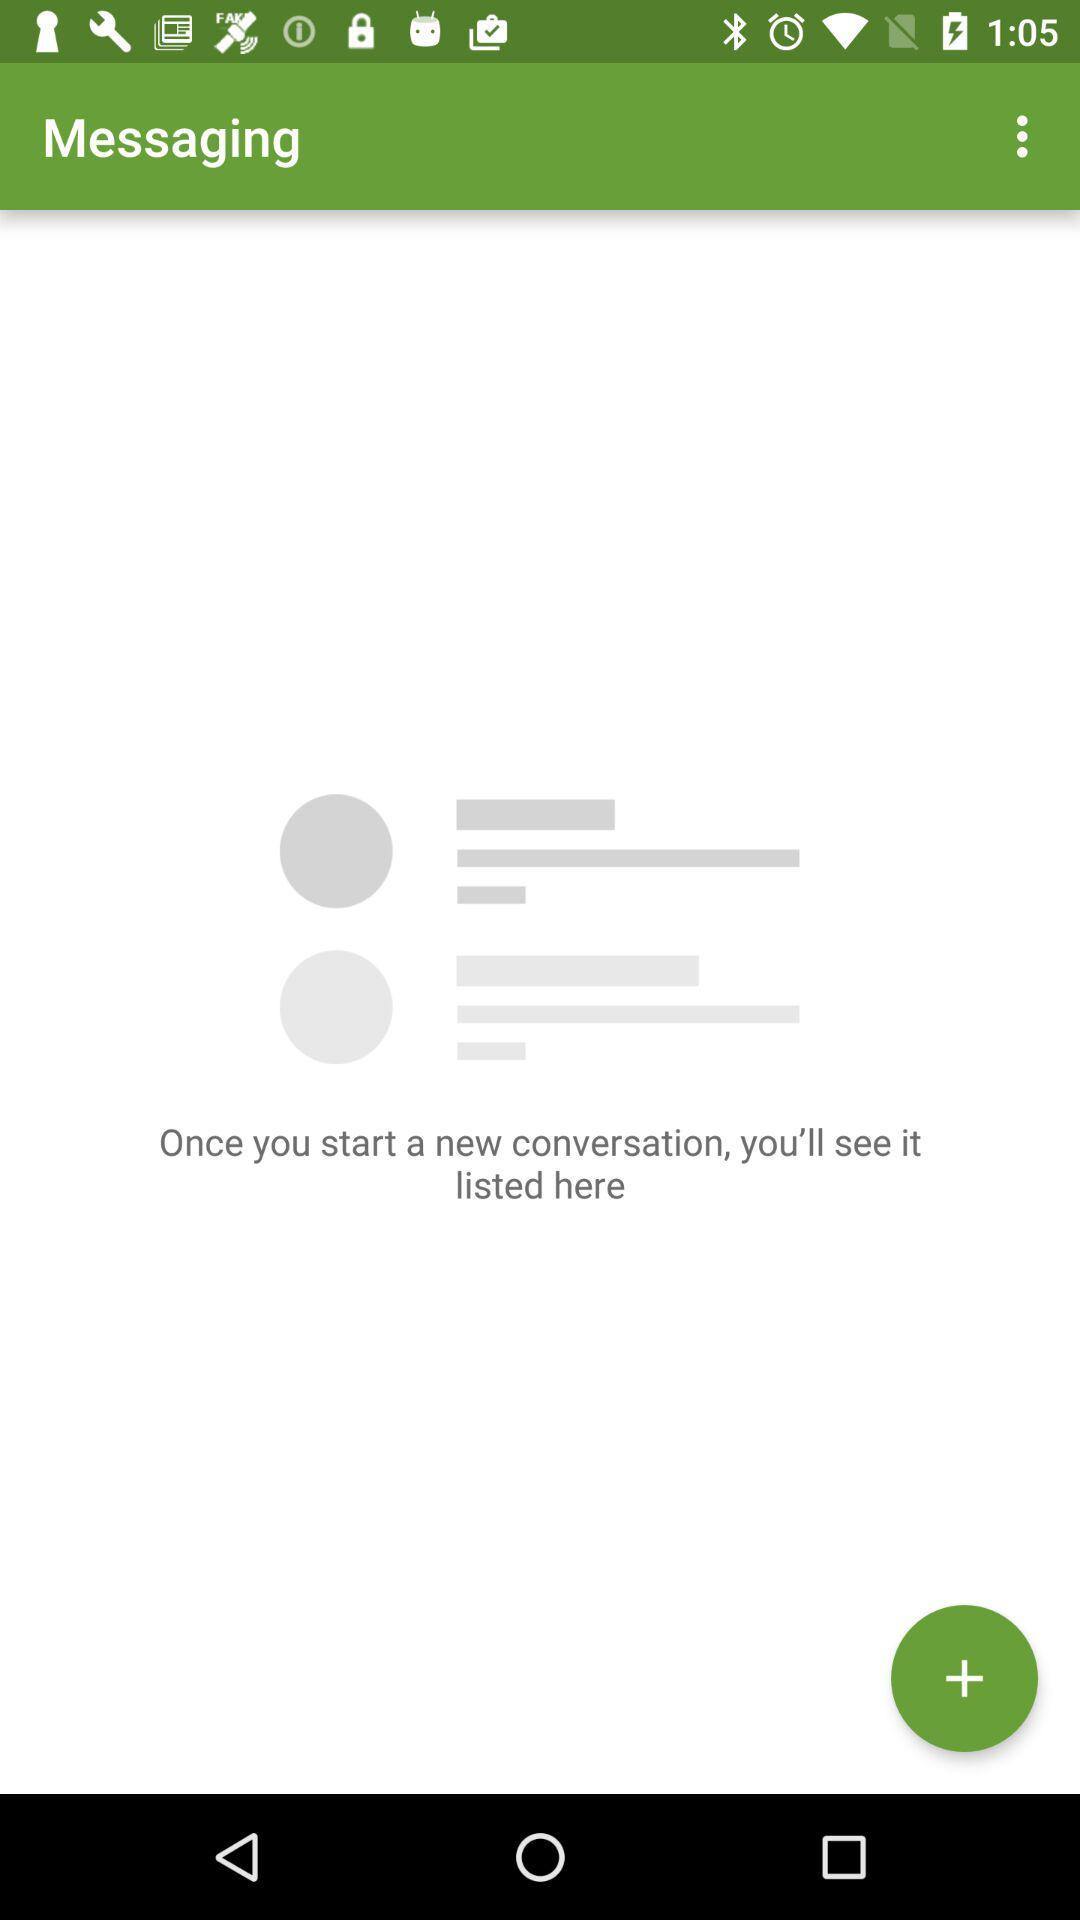  I want to click on turn off the icon next to messaging icon, so click(1028, 136).